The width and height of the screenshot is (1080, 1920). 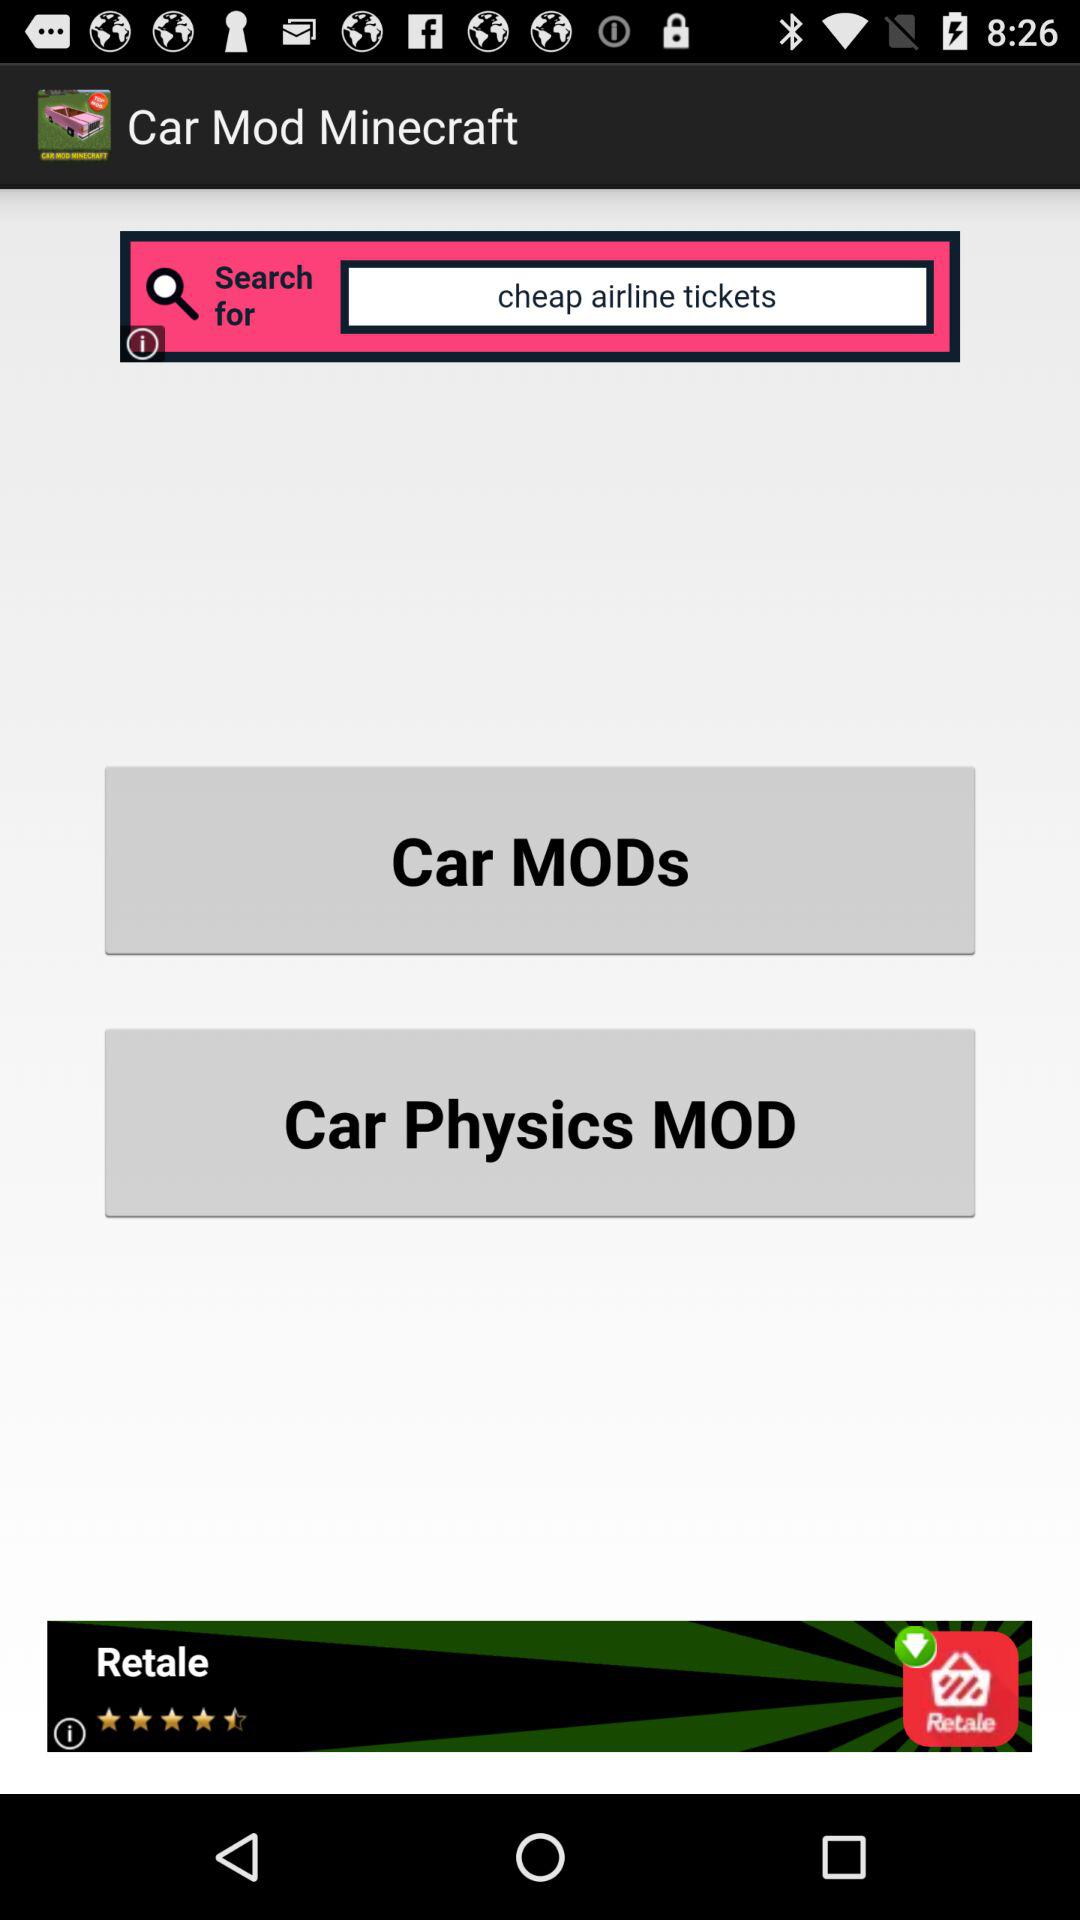 I want to click on open search bar, so click(x=540, y=296).